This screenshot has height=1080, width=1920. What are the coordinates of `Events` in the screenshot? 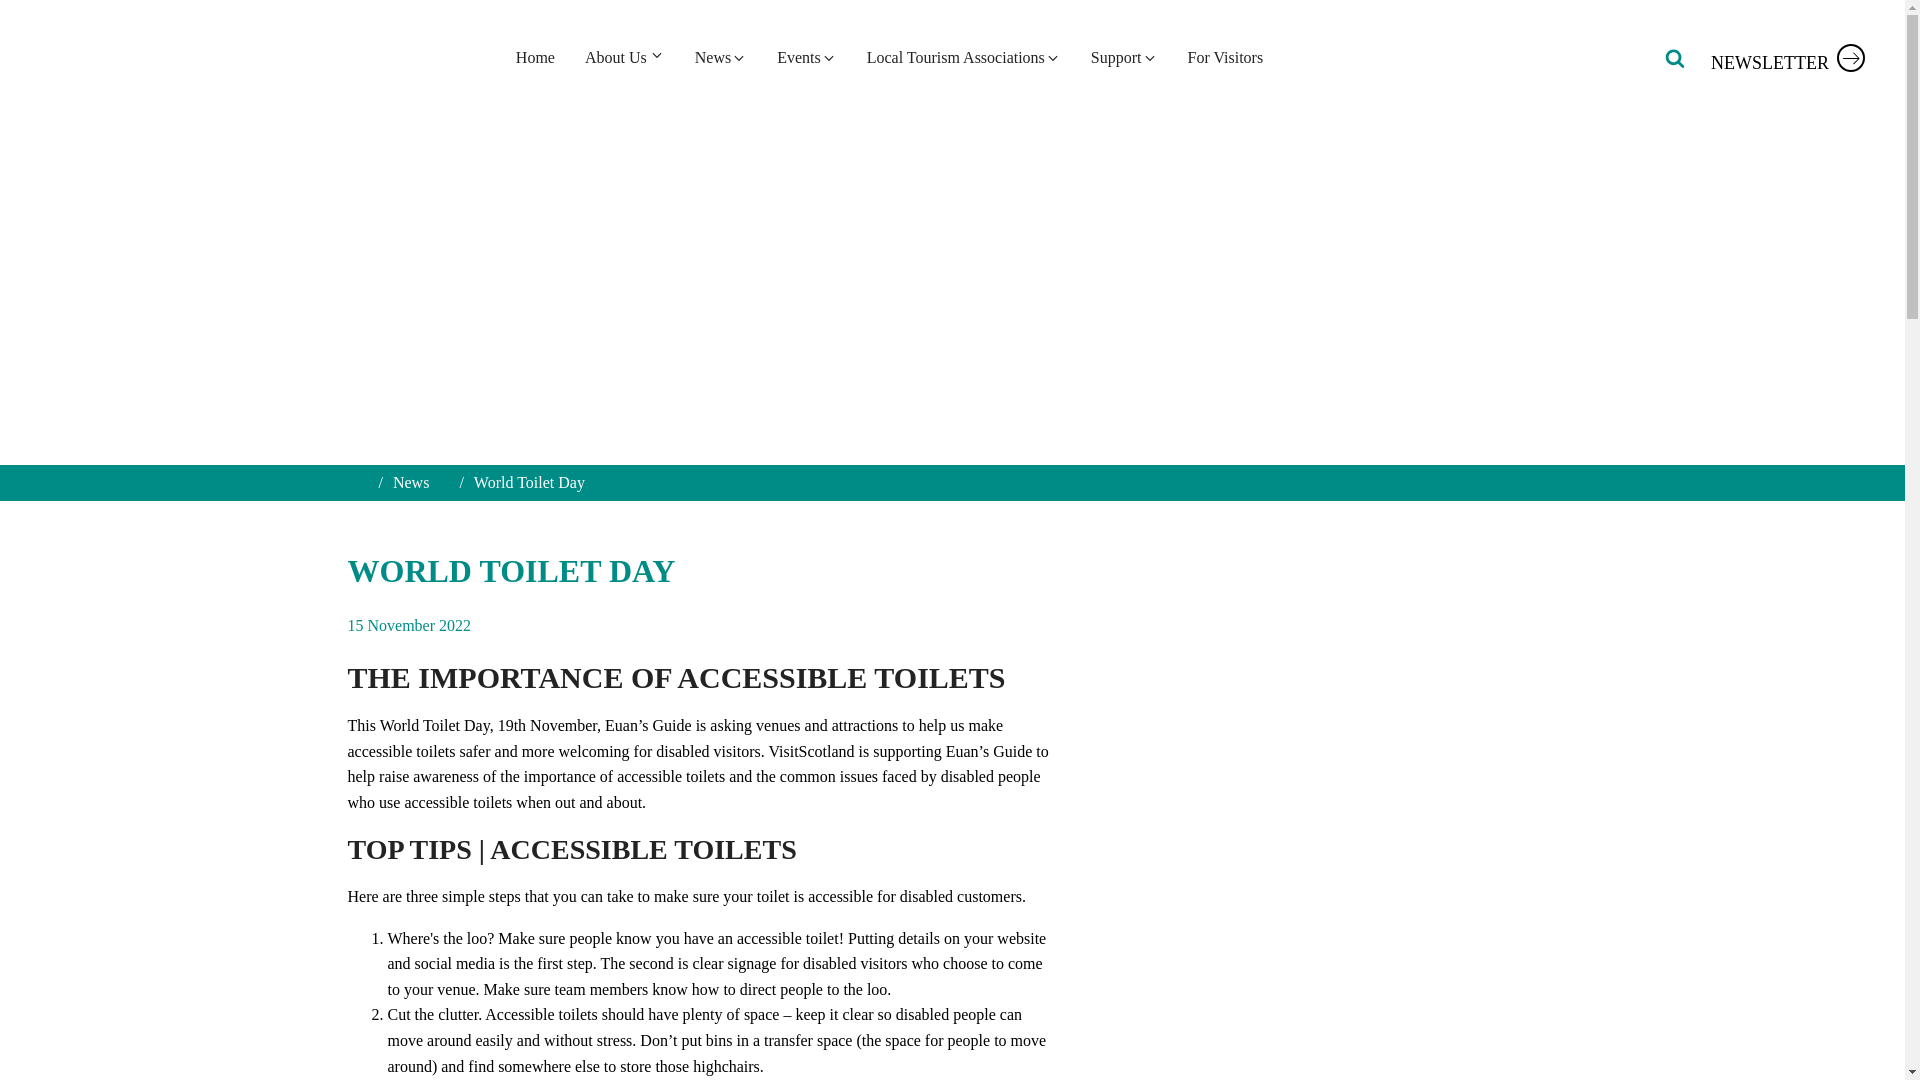 It's located at (807, 57).